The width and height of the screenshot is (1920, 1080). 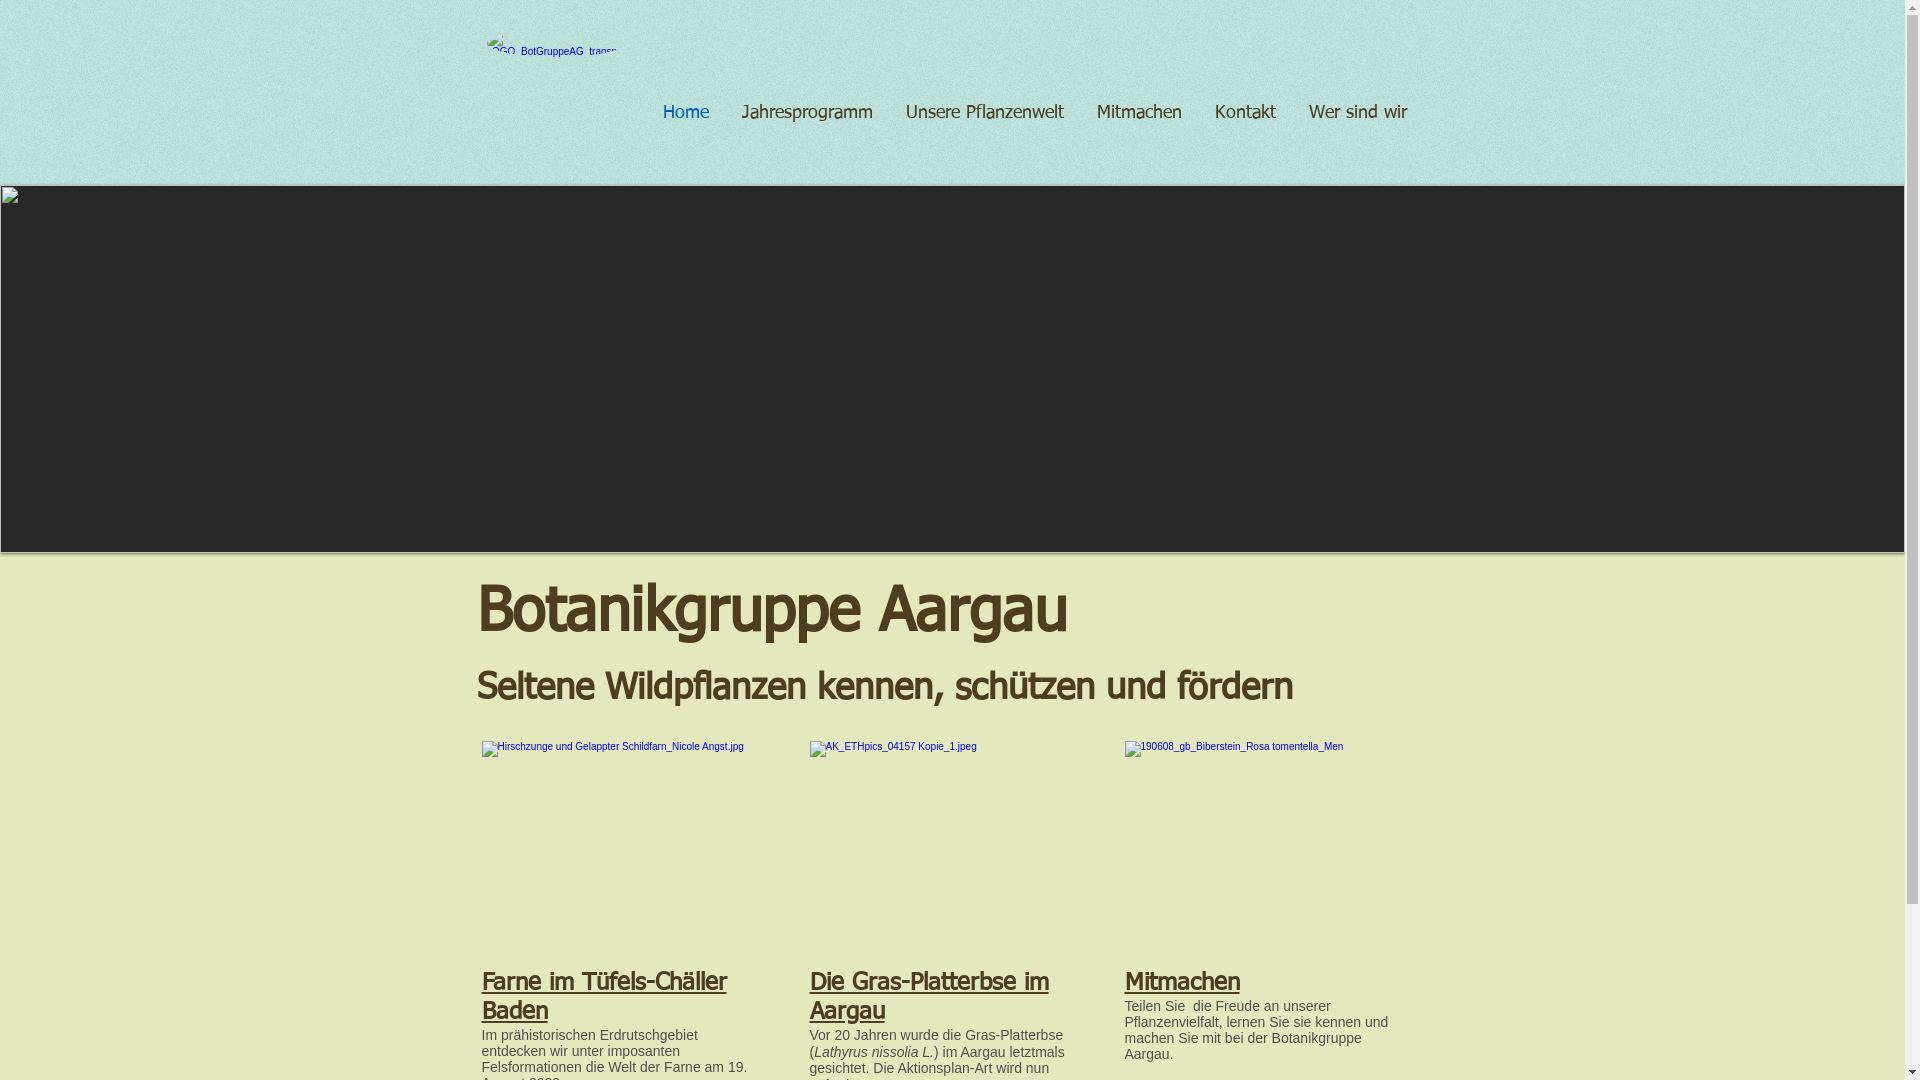 I want to click on Jahresprogramm, so click(x=806, y=114).